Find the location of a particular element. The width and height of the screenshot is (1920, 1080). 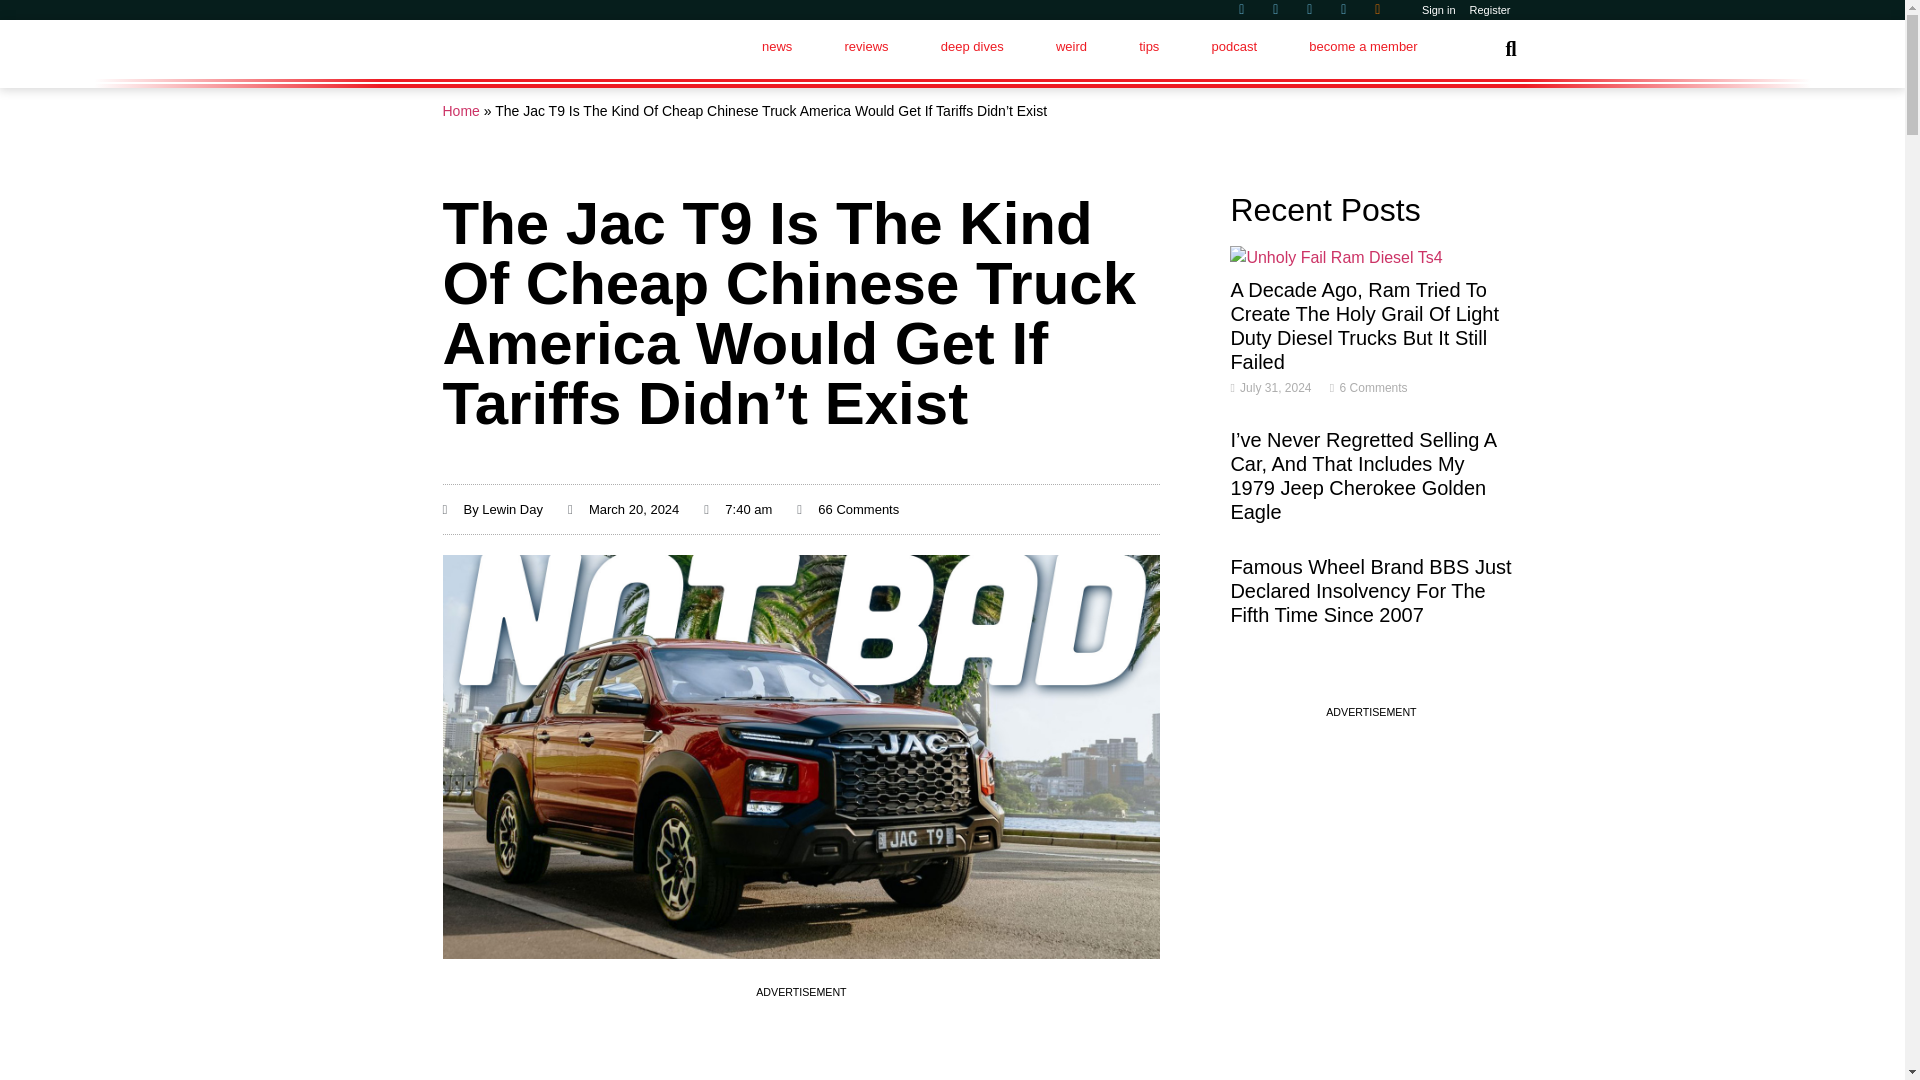

66 Comments is located at coordinates (847, 510).